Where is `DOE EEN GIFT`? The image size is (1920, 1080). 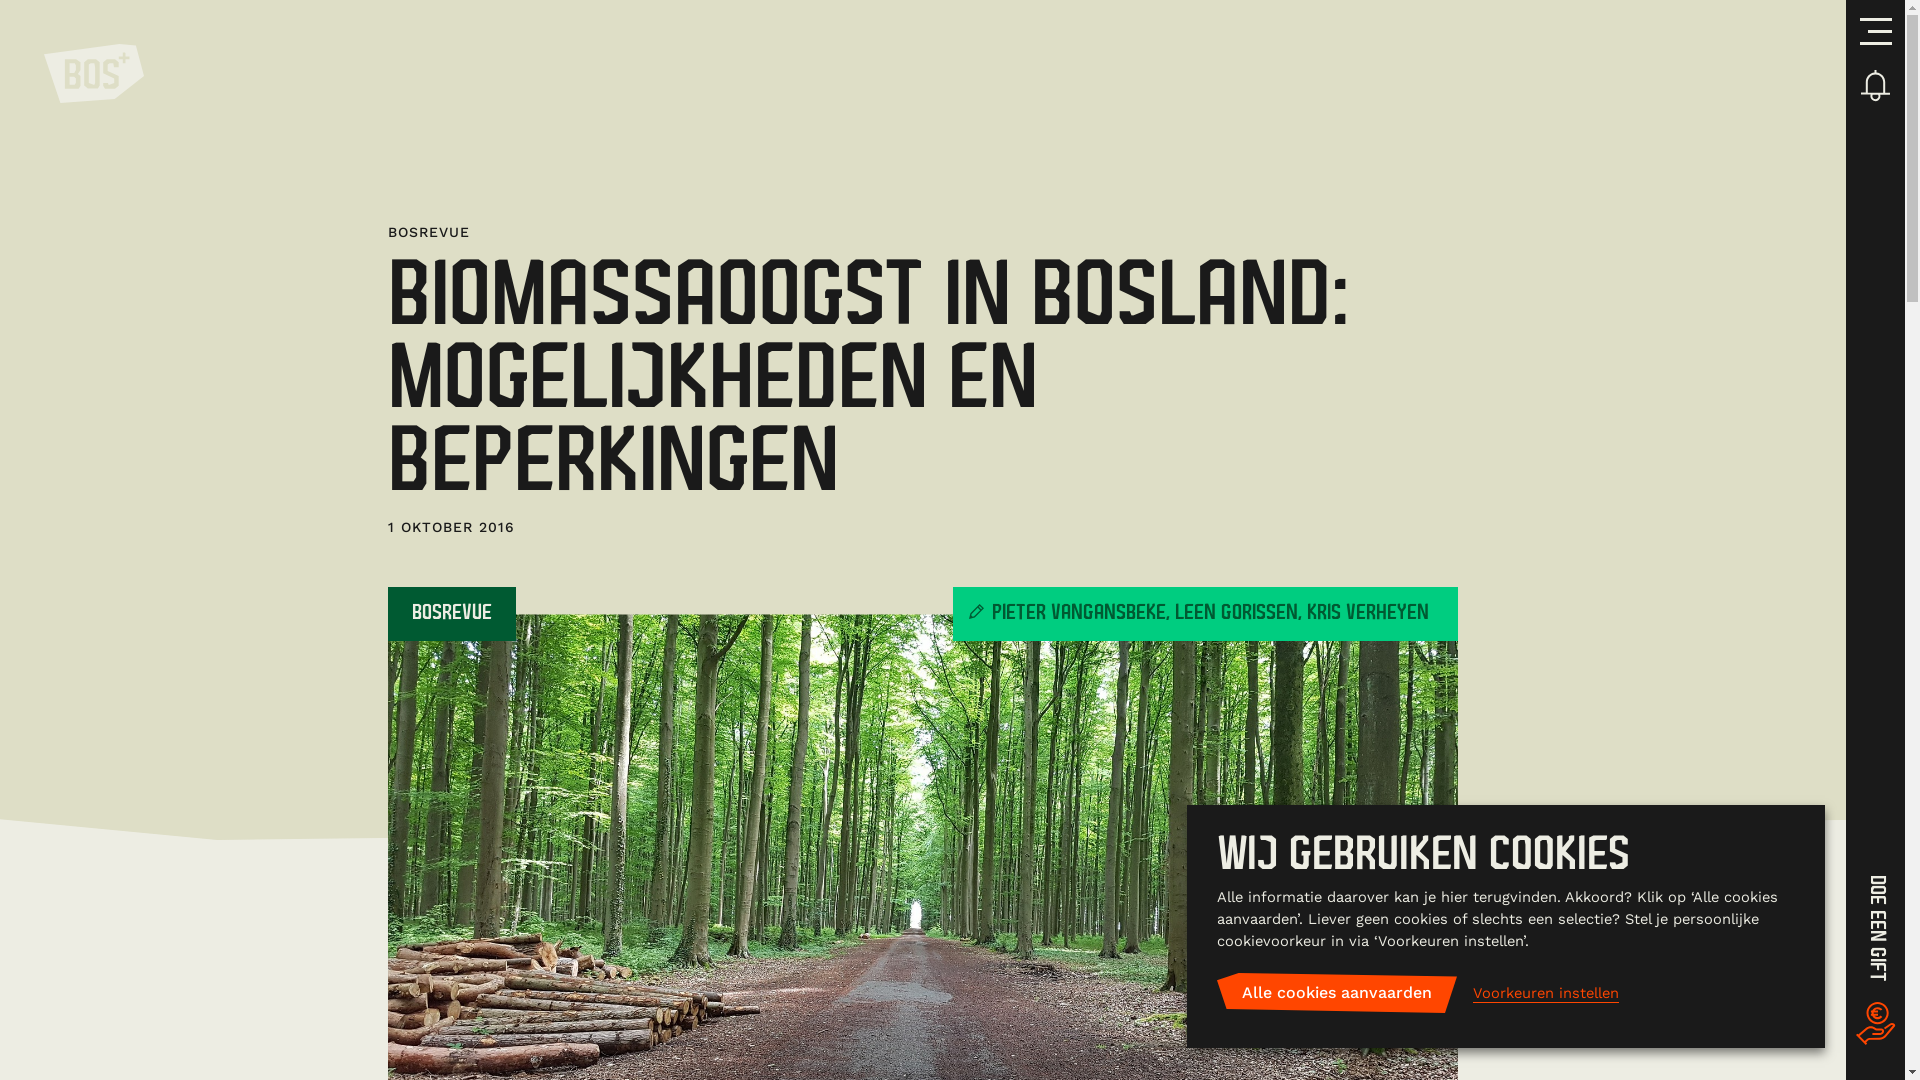
DOE EEN GIFT is located at coordinates (1876, 962).